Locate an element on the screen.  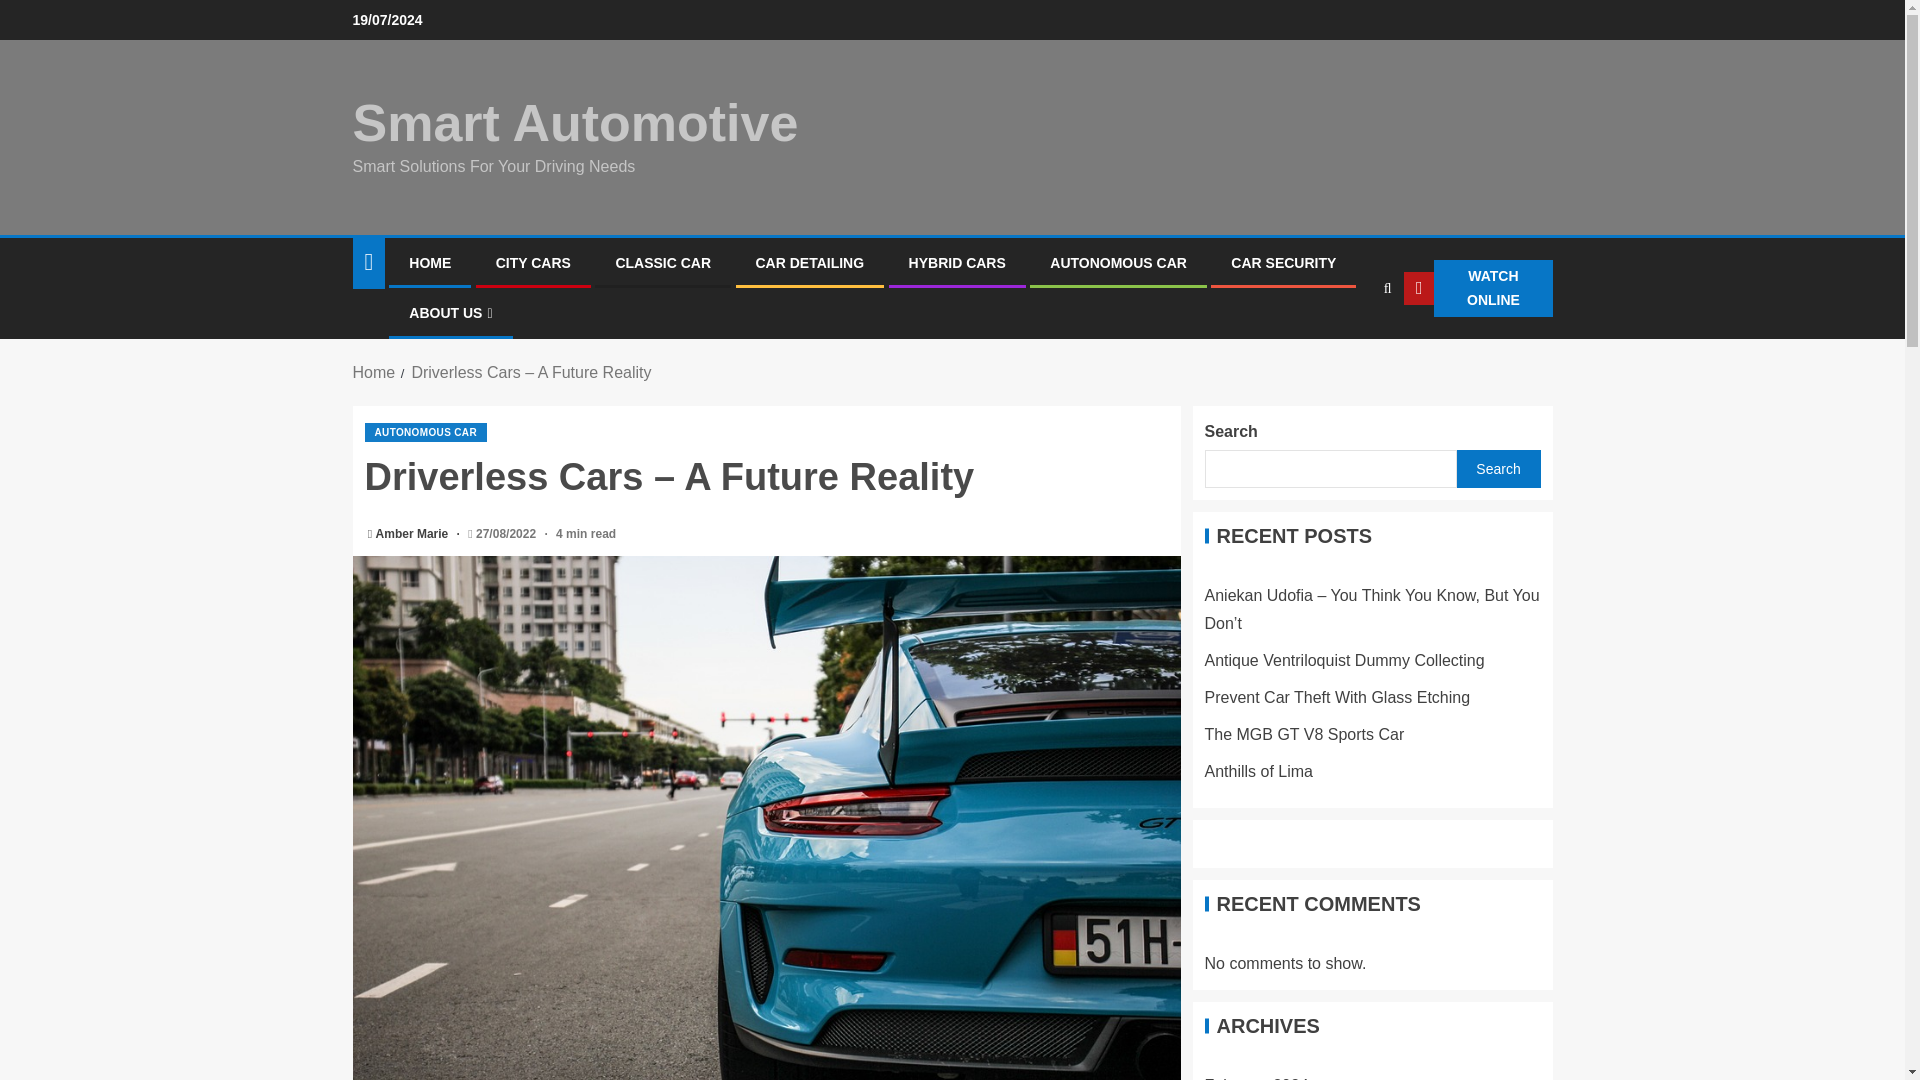
CLASSIC CAR is located at coordinates (662, 262).